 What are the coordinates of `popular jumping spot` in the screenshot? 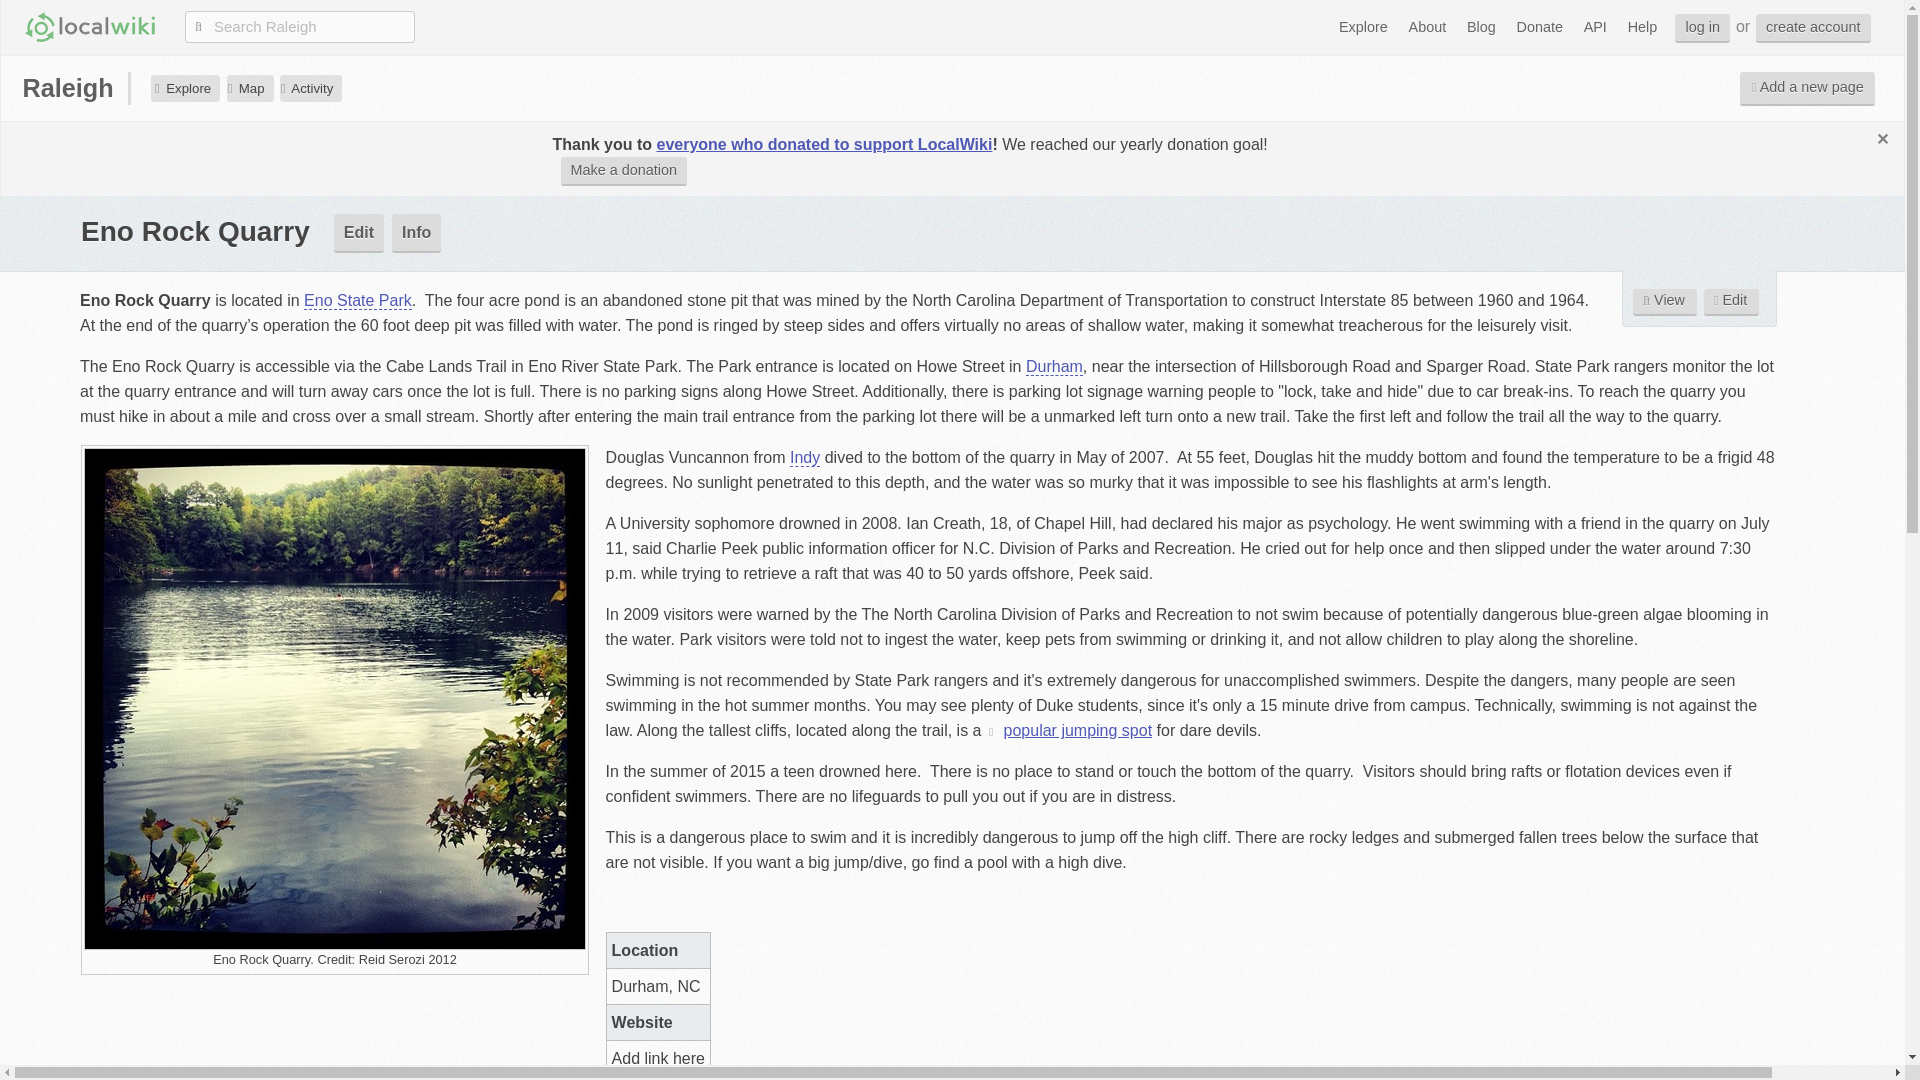 It's located at (1069, 730).